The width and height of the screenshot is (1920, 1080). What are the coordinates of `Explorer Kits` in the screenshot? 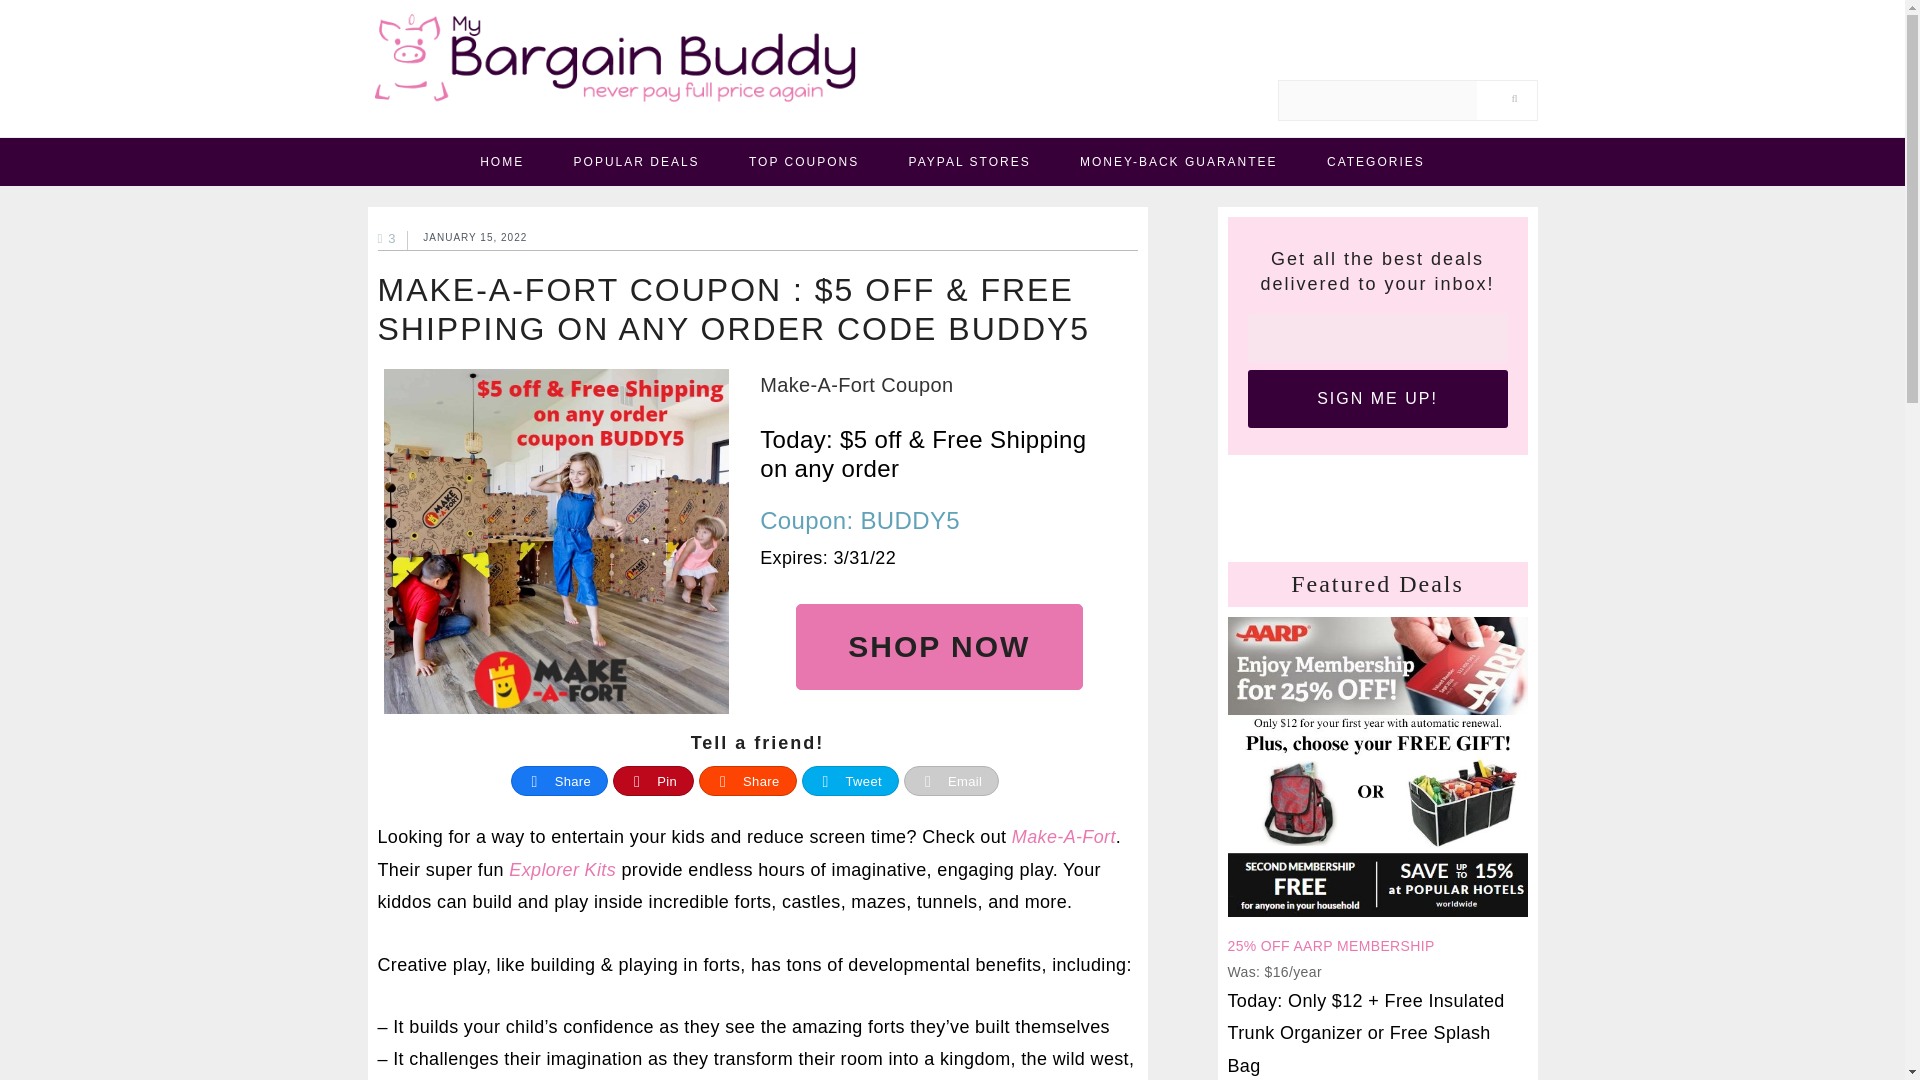 It's located at (562, 870).